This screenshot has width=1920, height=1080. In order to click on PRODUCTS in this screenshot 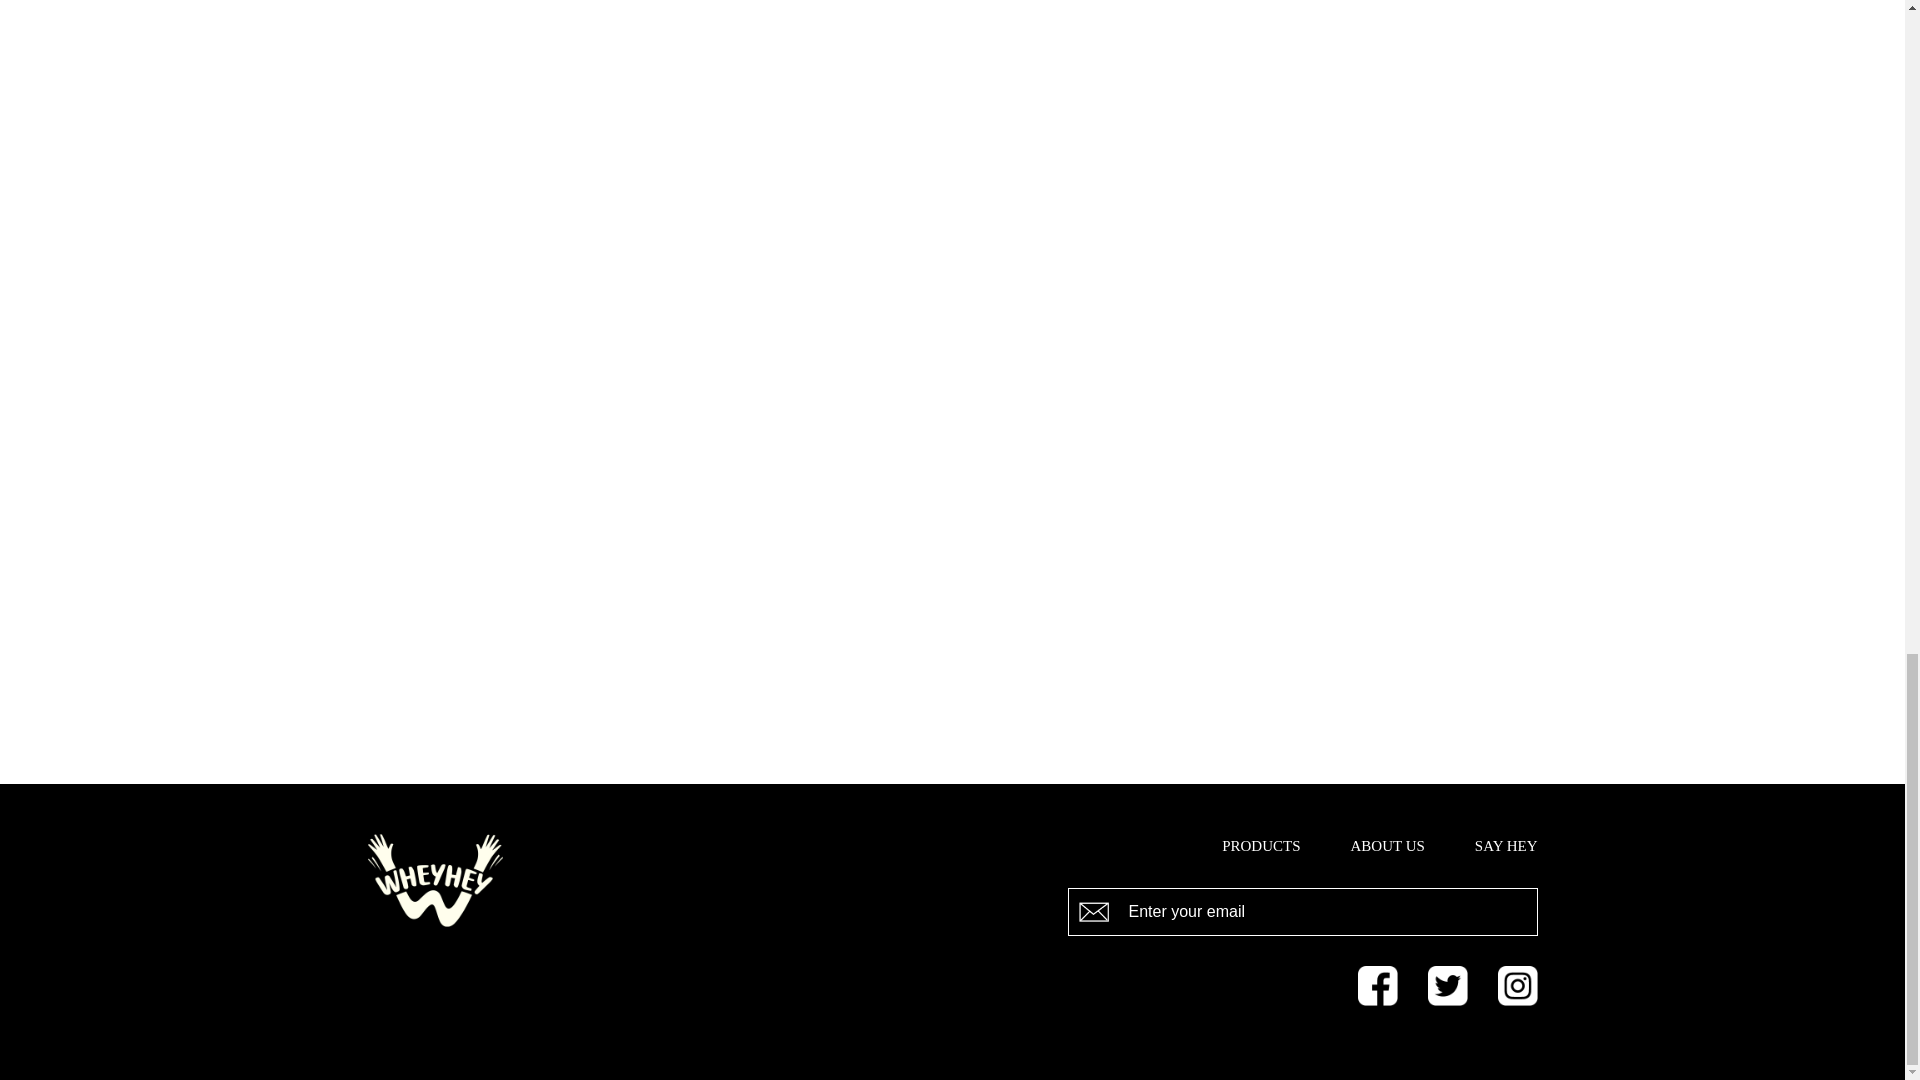, I will do `click(1260, 846)`.